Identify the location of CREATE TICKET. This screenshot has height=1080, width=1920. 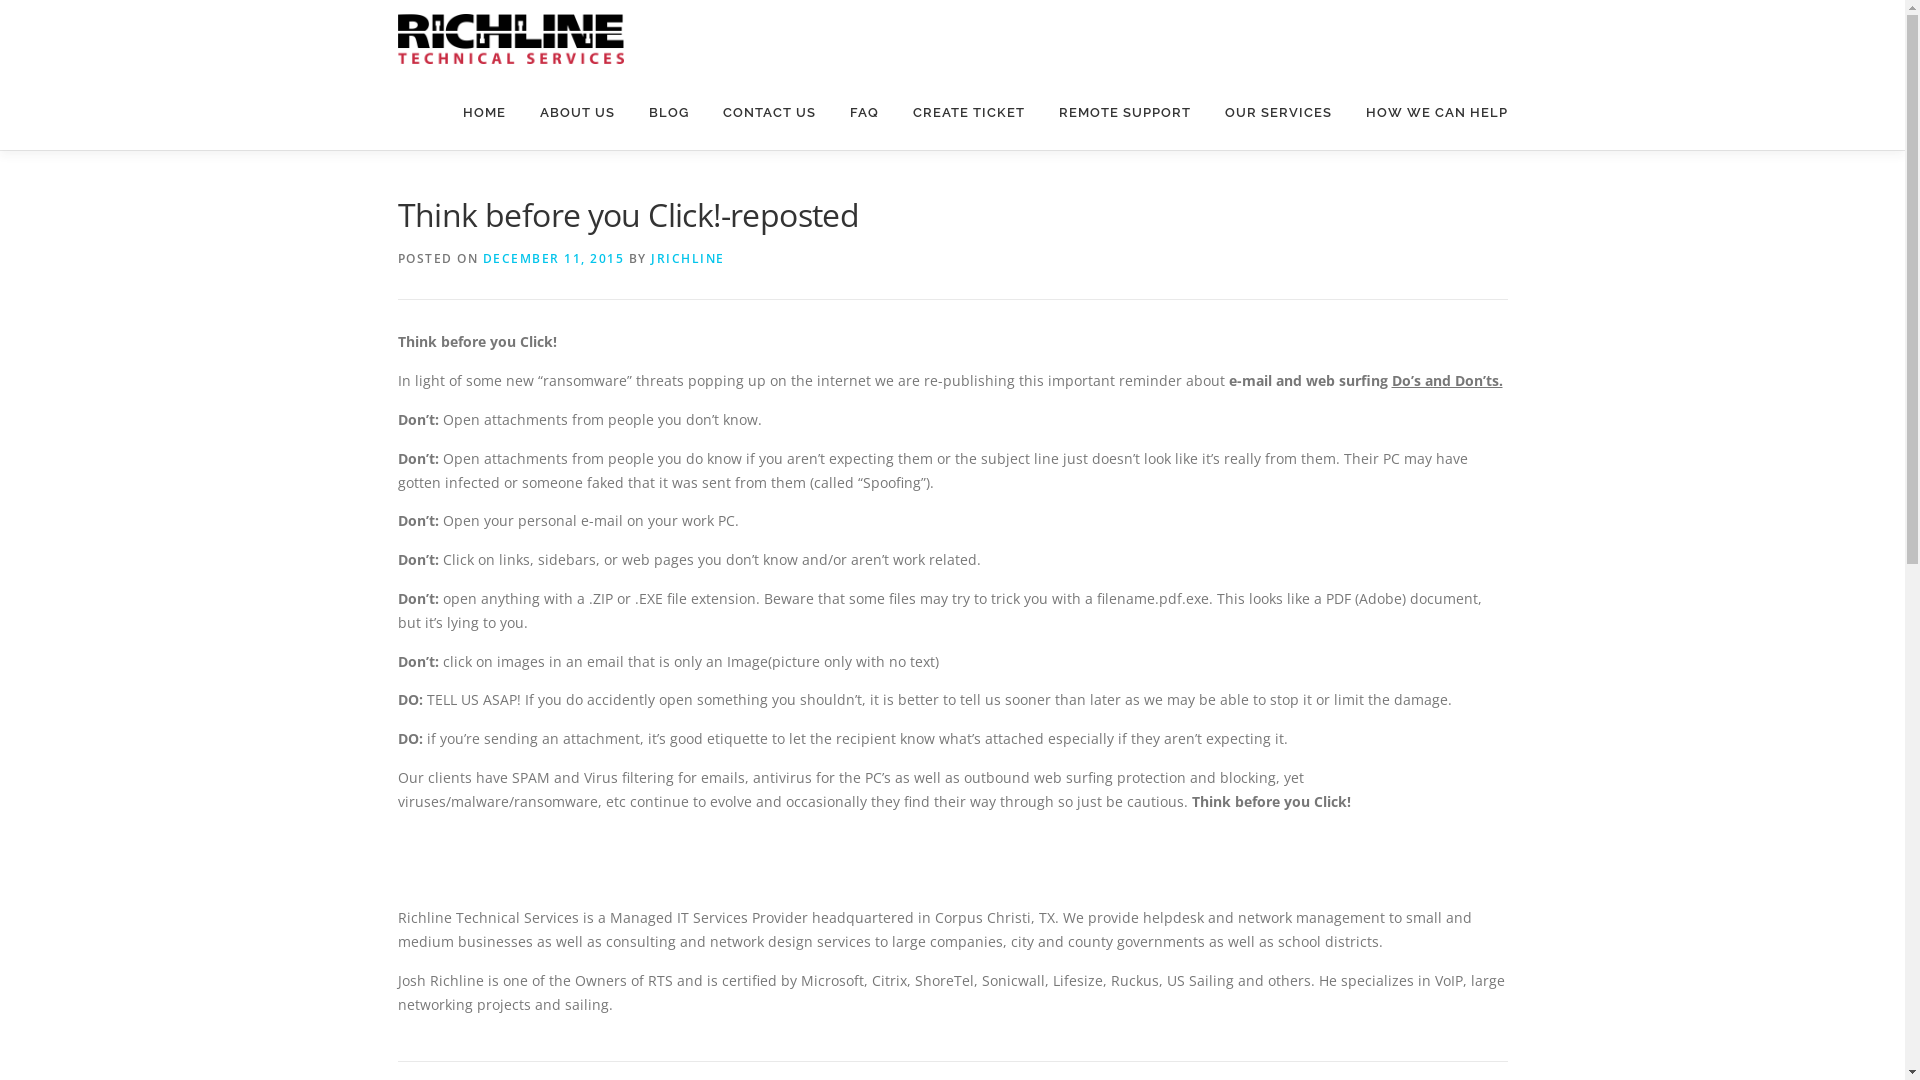
(969, 112).